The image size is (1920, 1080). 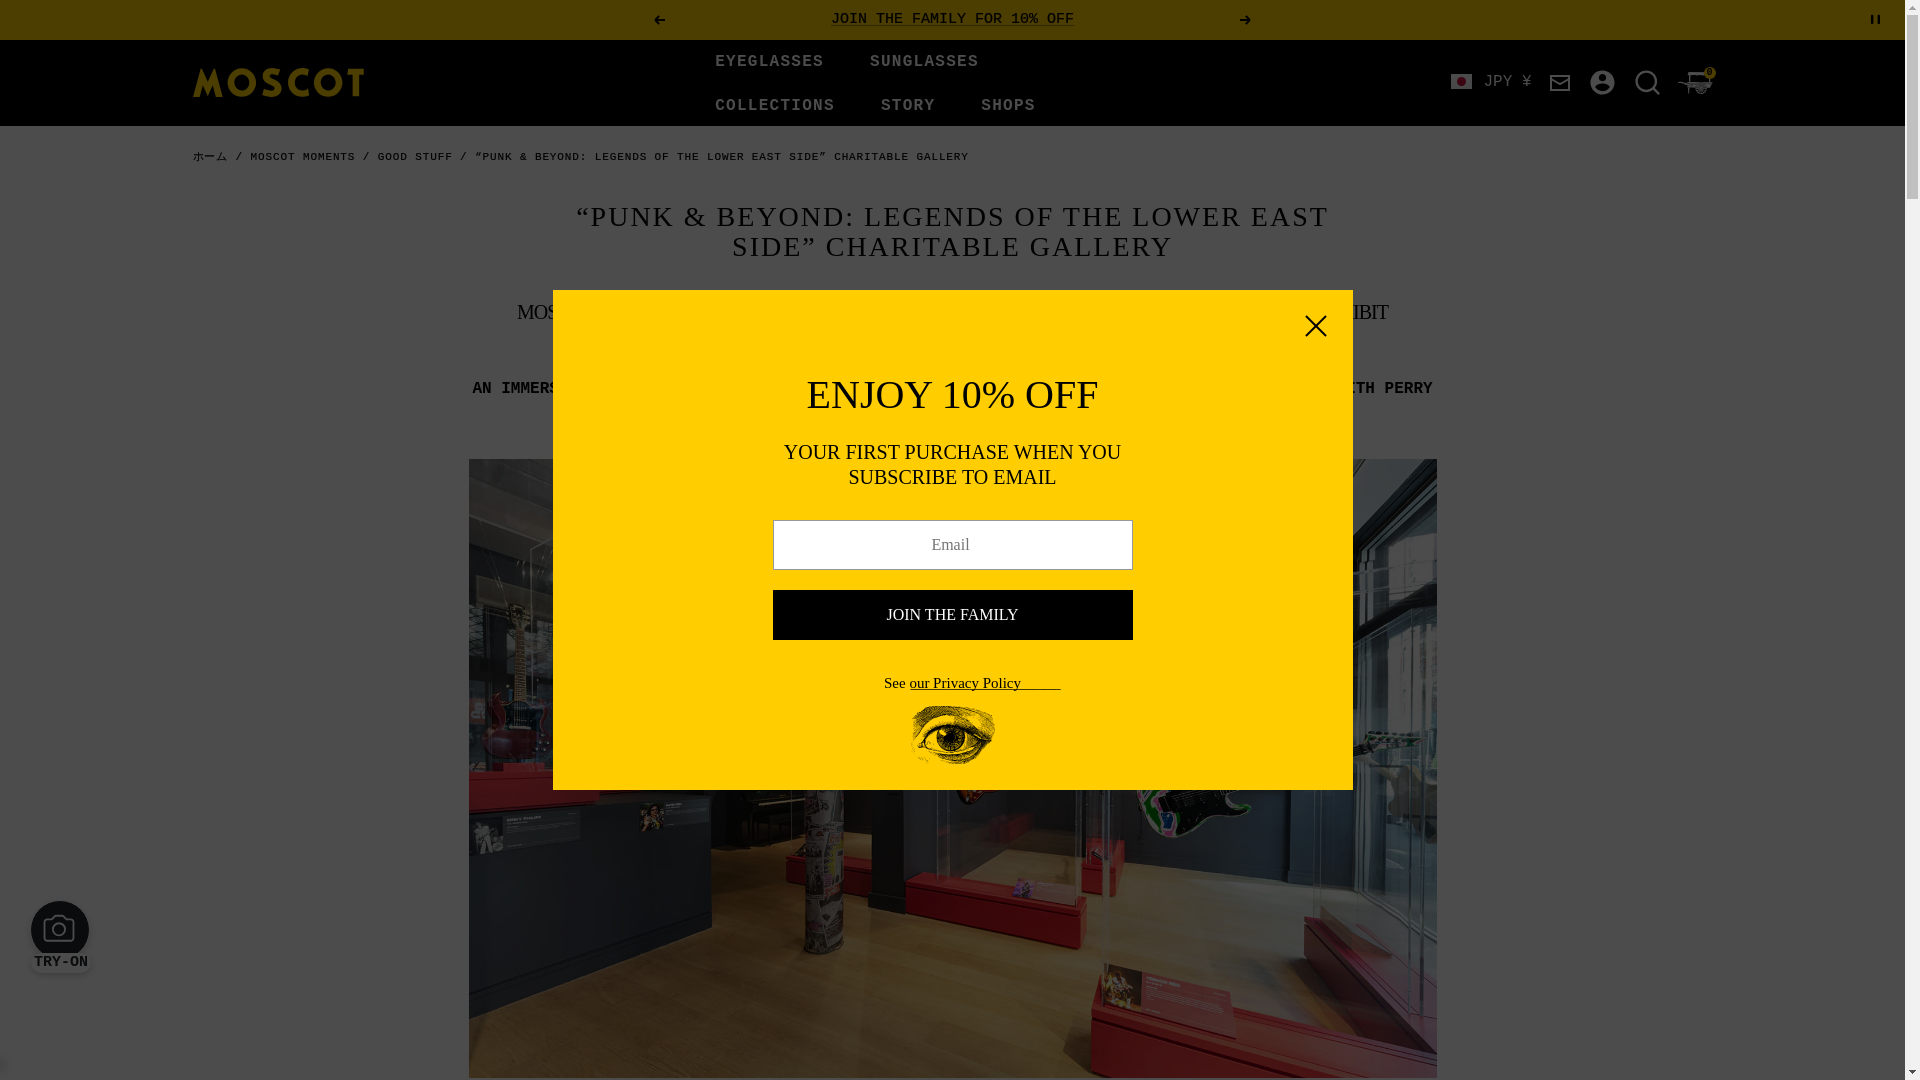 What do you see at coordinates (768, 62) in the screenshot?
I see `EYEGLASSES` at bounding box center [768, 62].